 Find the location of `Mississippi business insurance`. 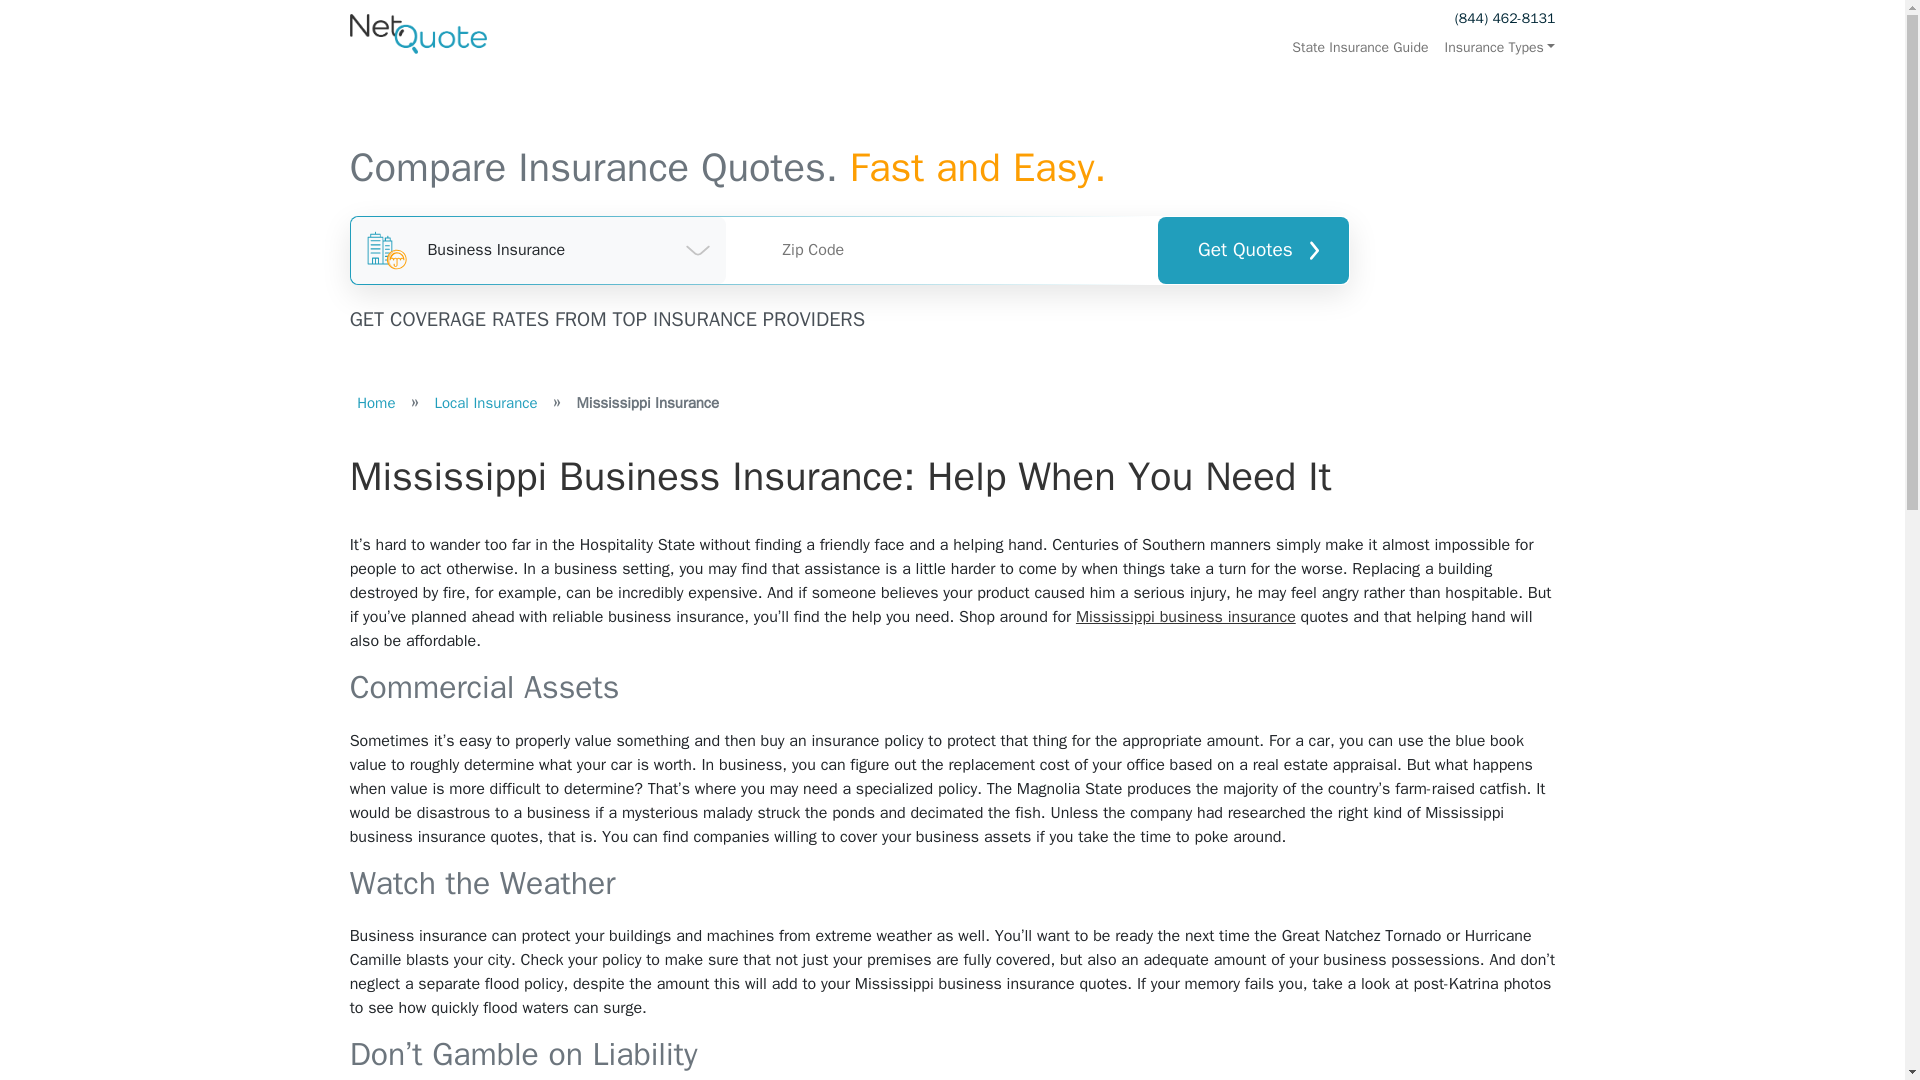

Mississippi business insurance is located at coordinates (1186, 616).